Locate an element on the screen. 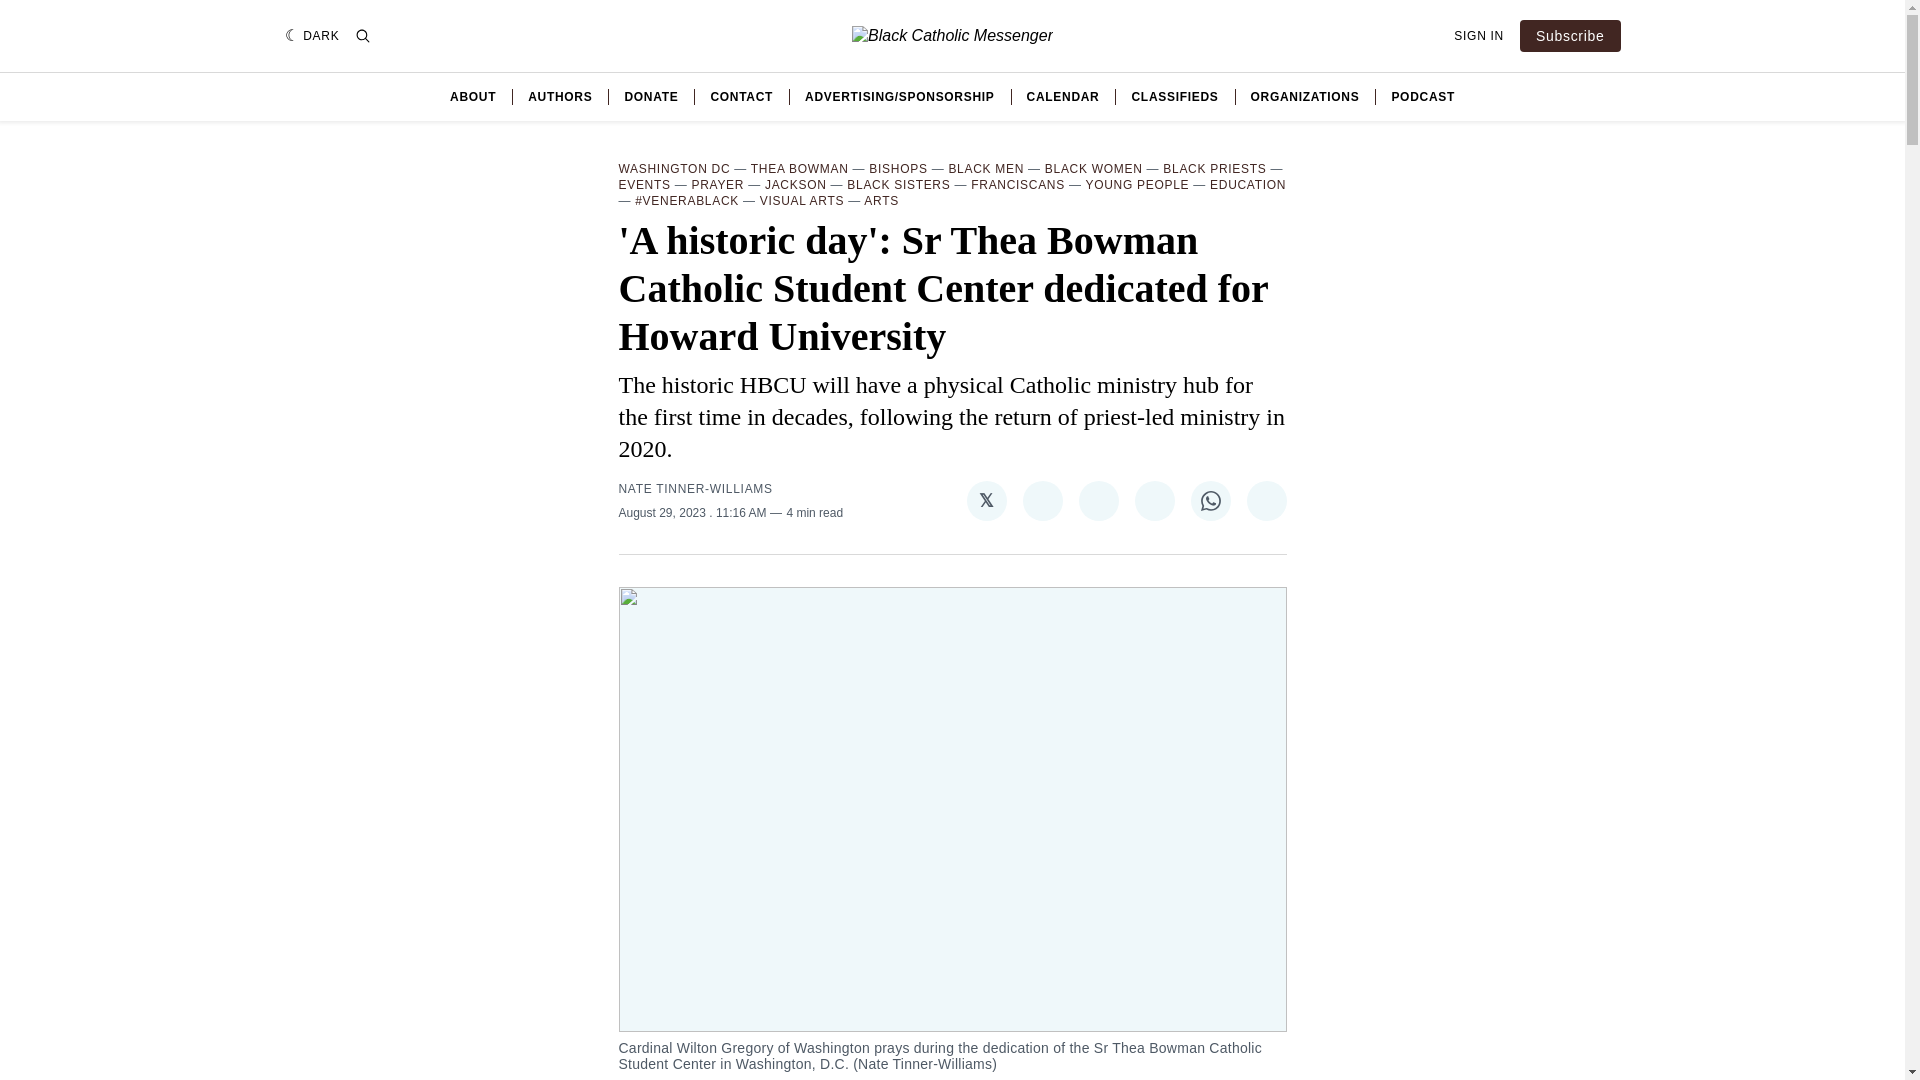 The image size is (1920, 1080). YOUNG PEOPLE is located at coordinates (1138, 185).